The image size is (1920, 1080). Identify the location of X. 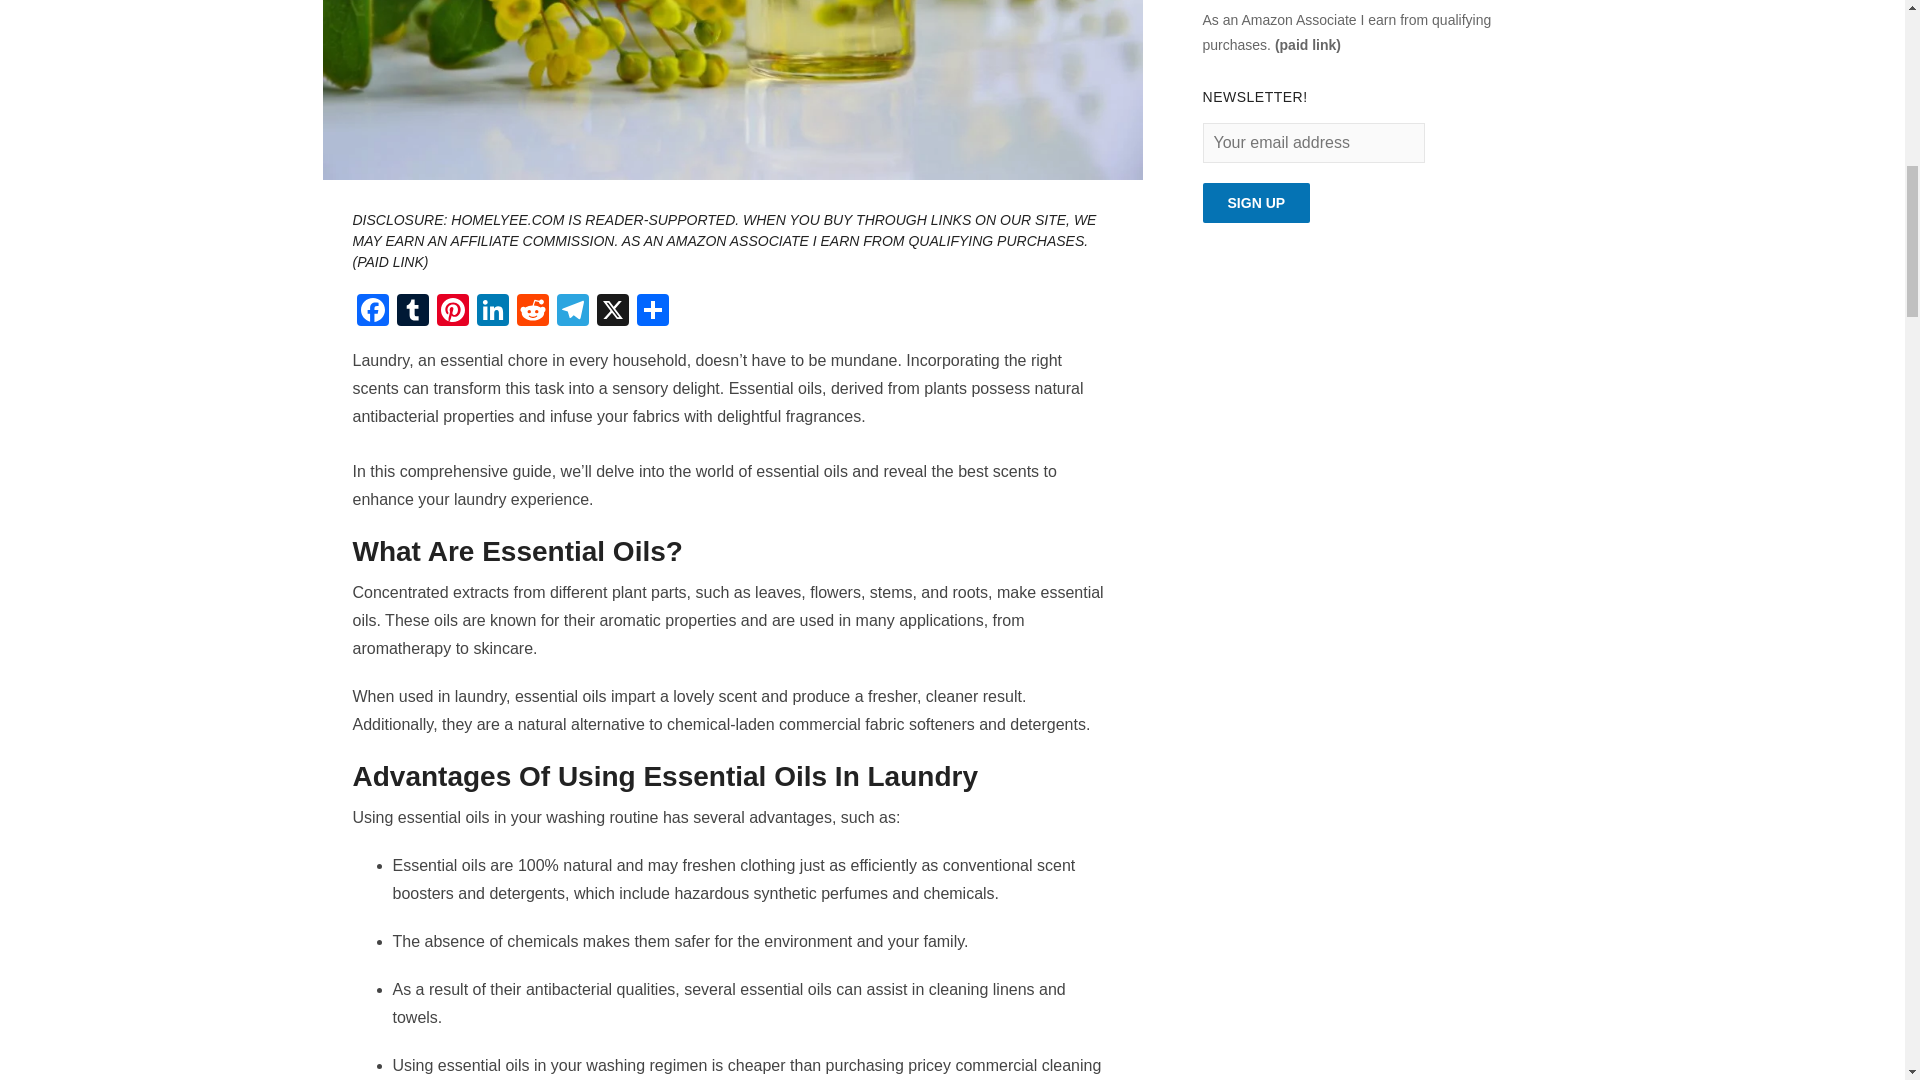
(611, 312).